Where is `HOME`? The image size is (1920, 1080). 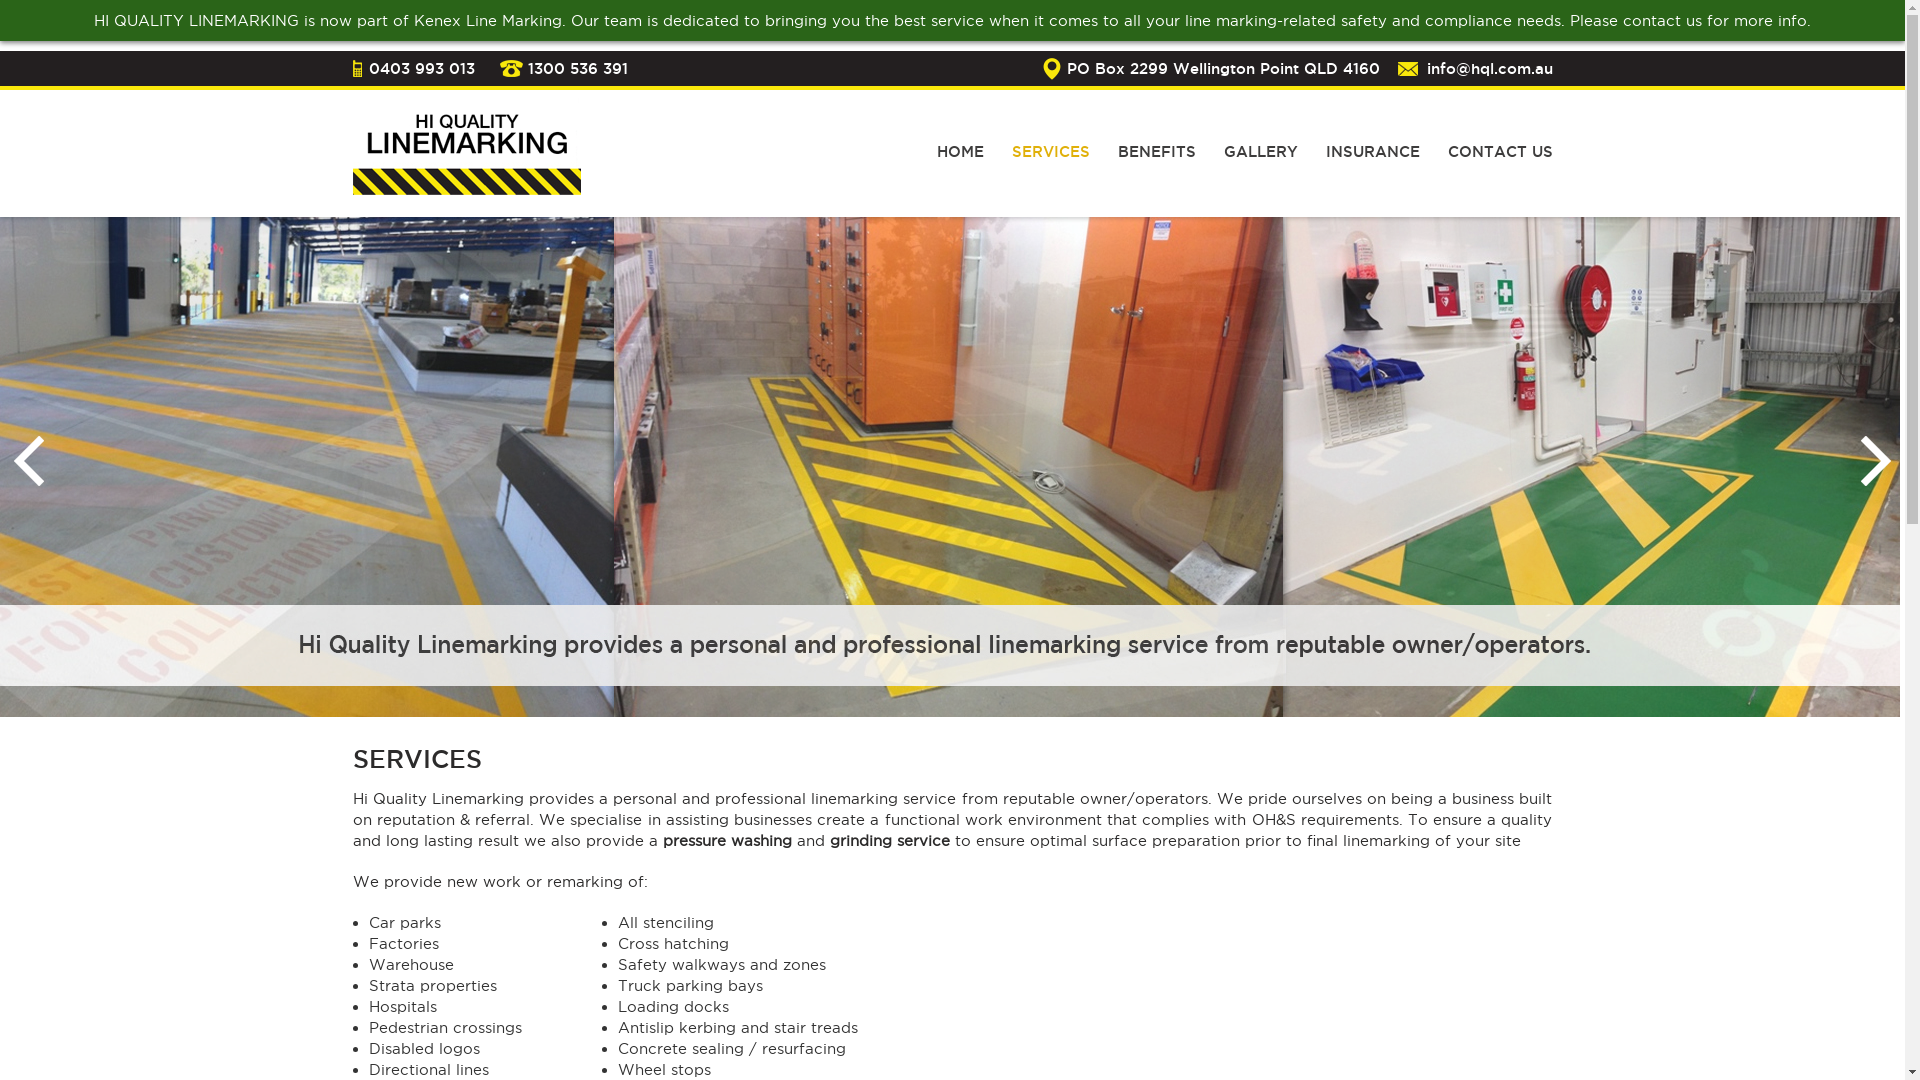 HOME is located at coordinates (960, 162).